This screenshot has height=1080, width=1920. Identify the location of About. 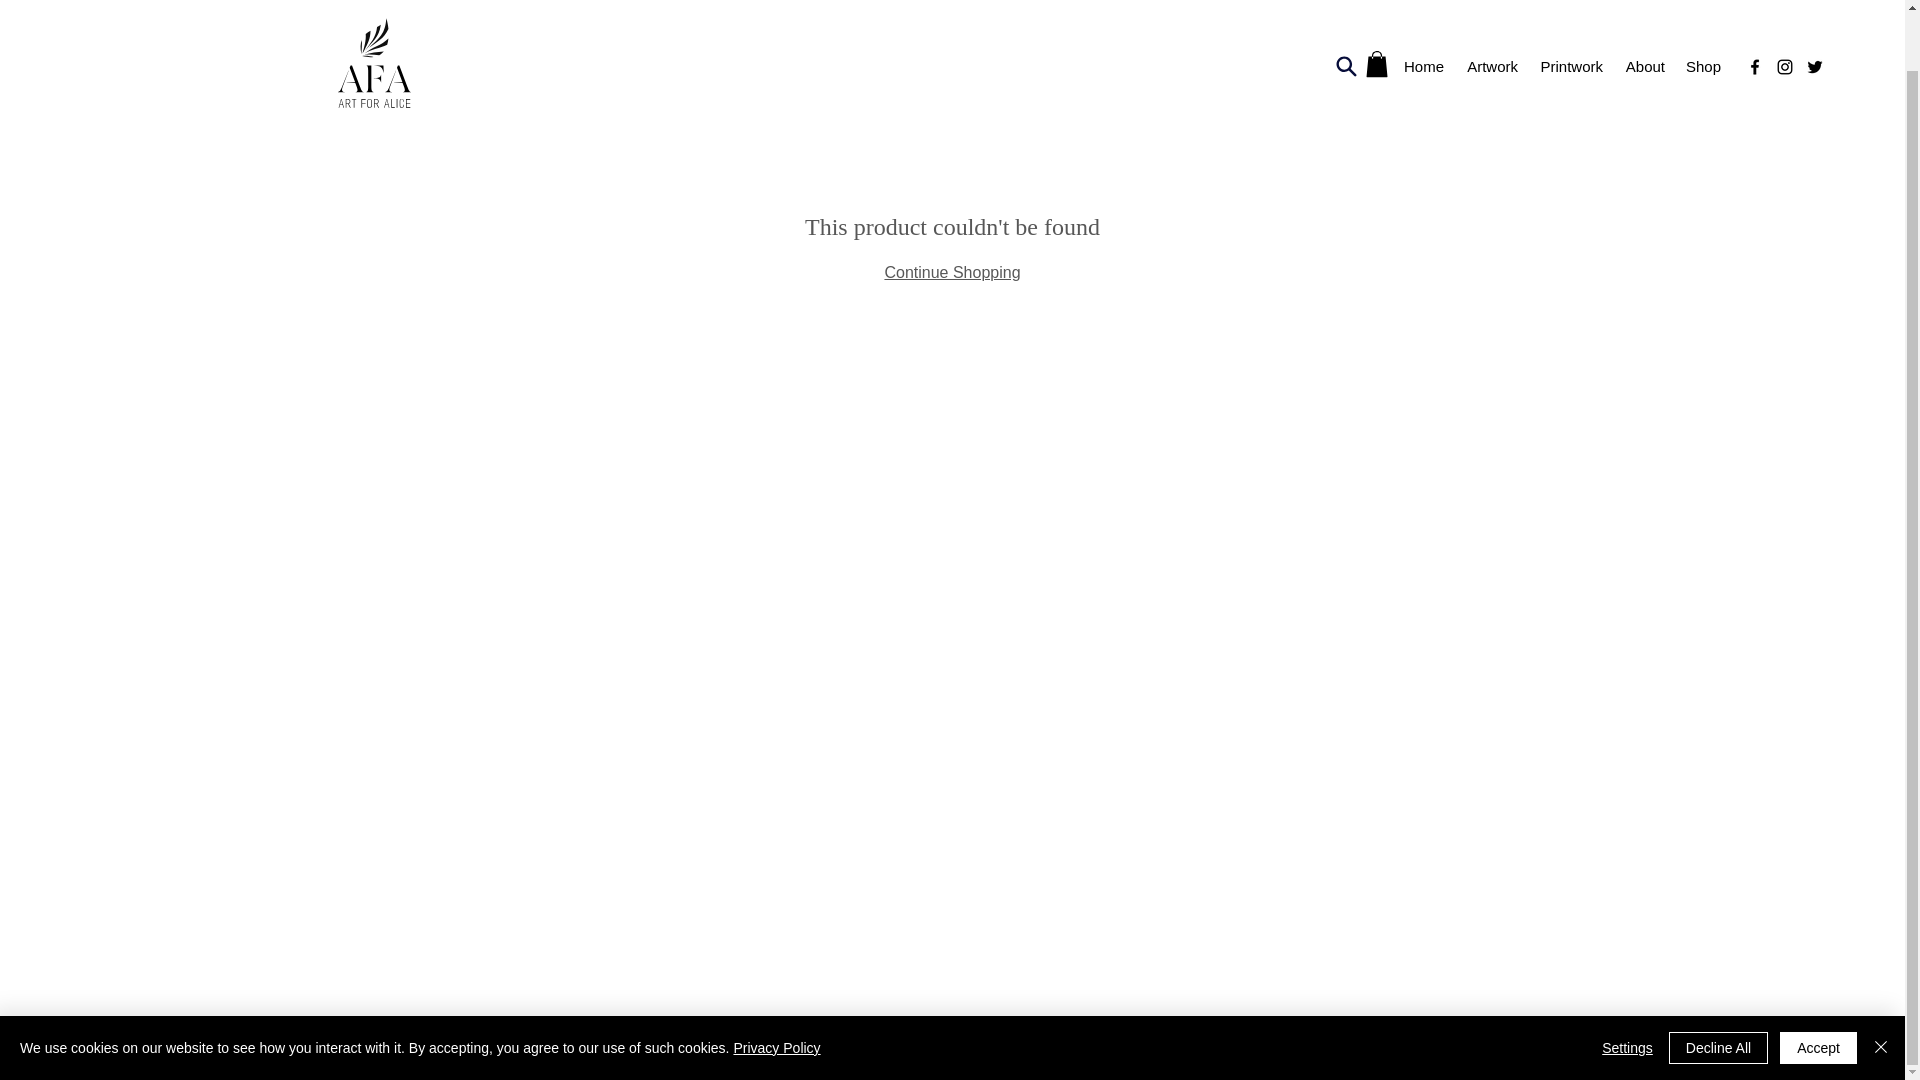
(1643, 10).